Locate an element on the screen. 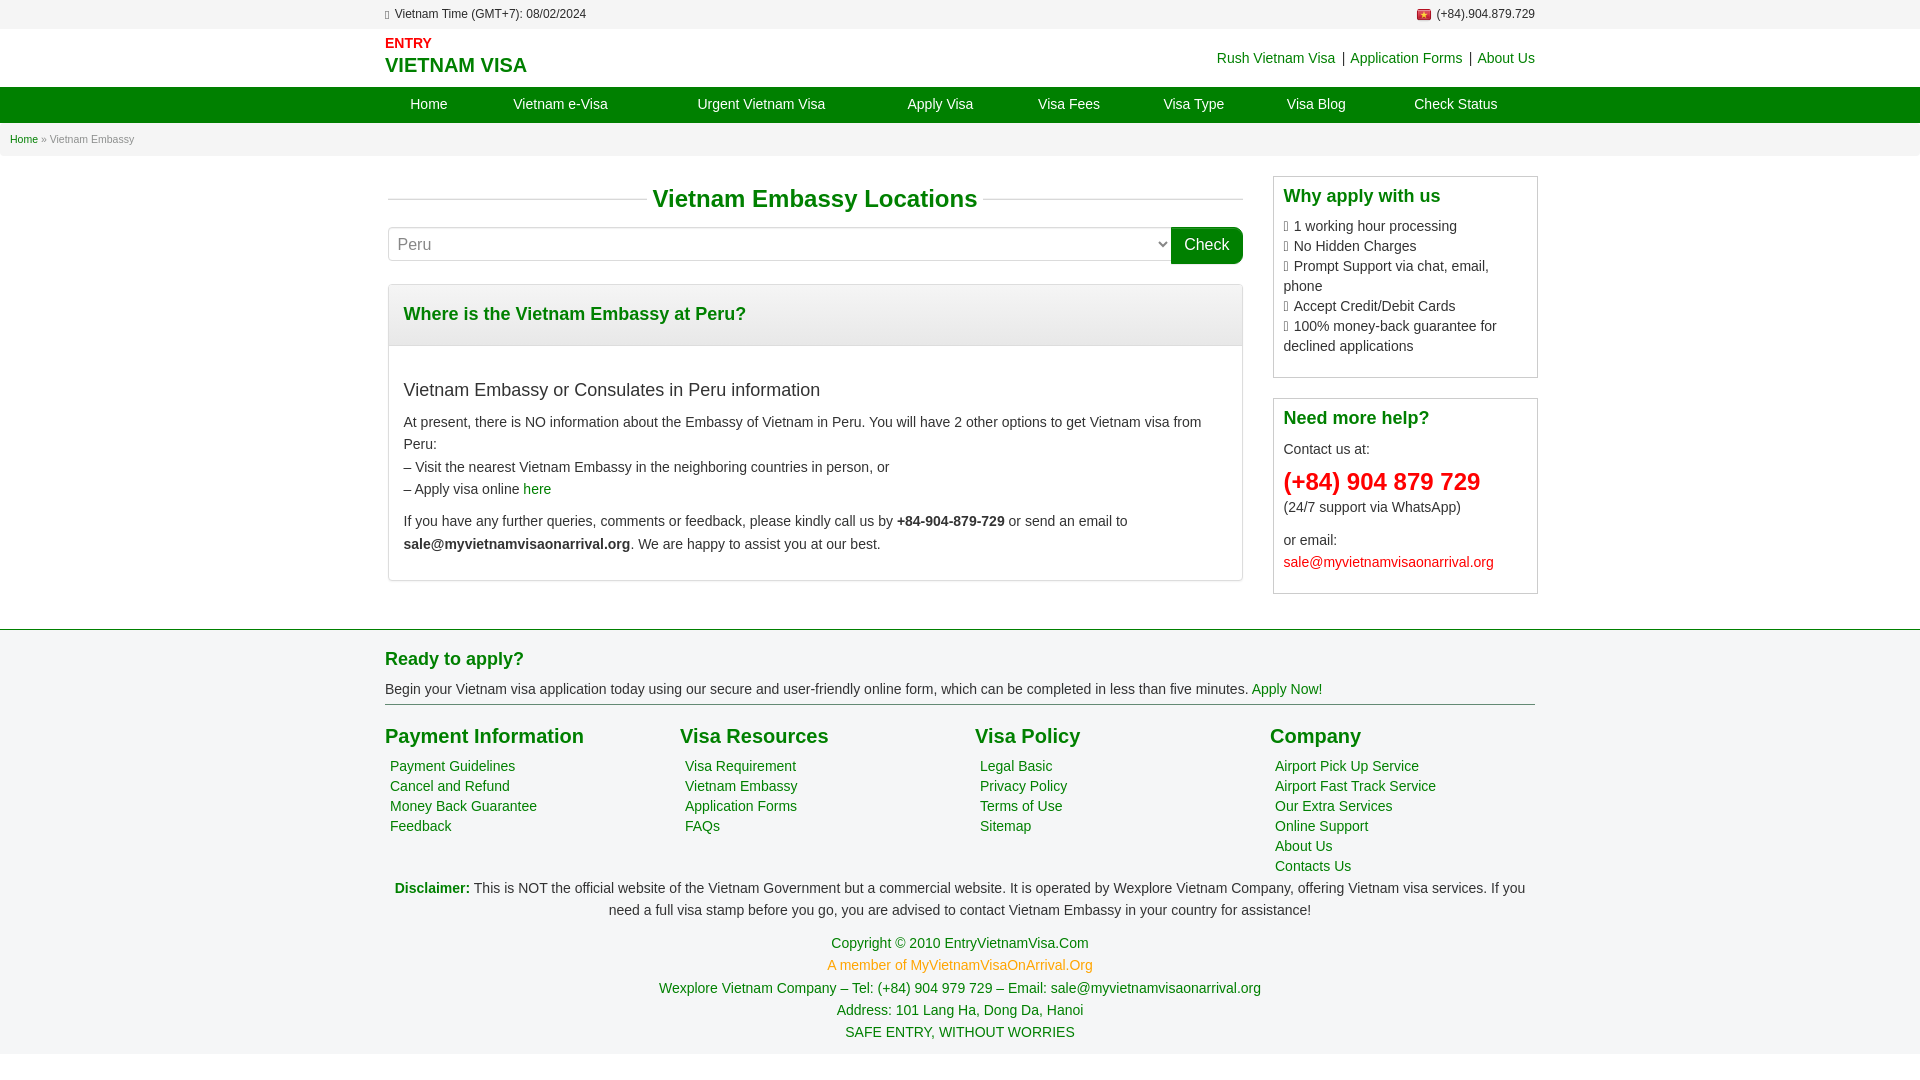  Vietnam Visa Online is located at coordinates (566, 54).